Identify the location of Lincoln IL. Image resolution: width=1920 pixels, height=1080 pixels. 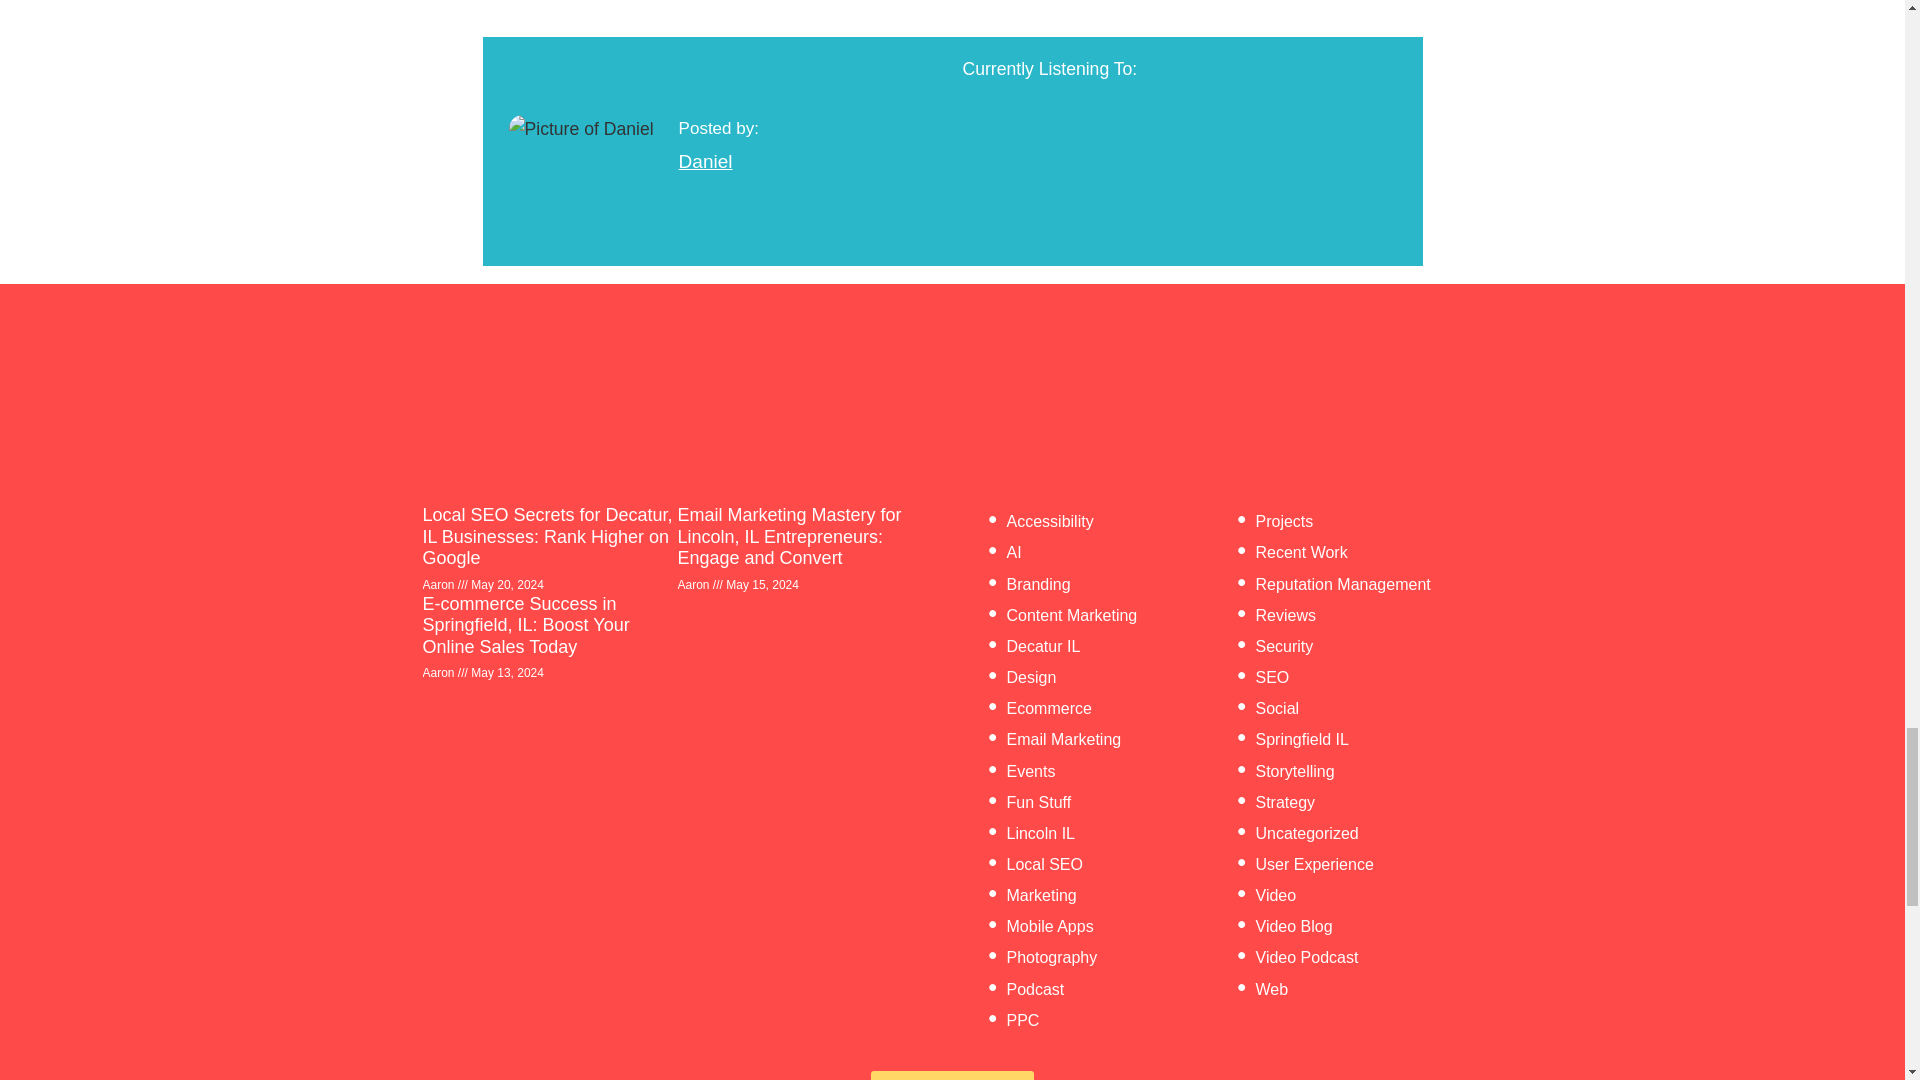
(1040, 834).